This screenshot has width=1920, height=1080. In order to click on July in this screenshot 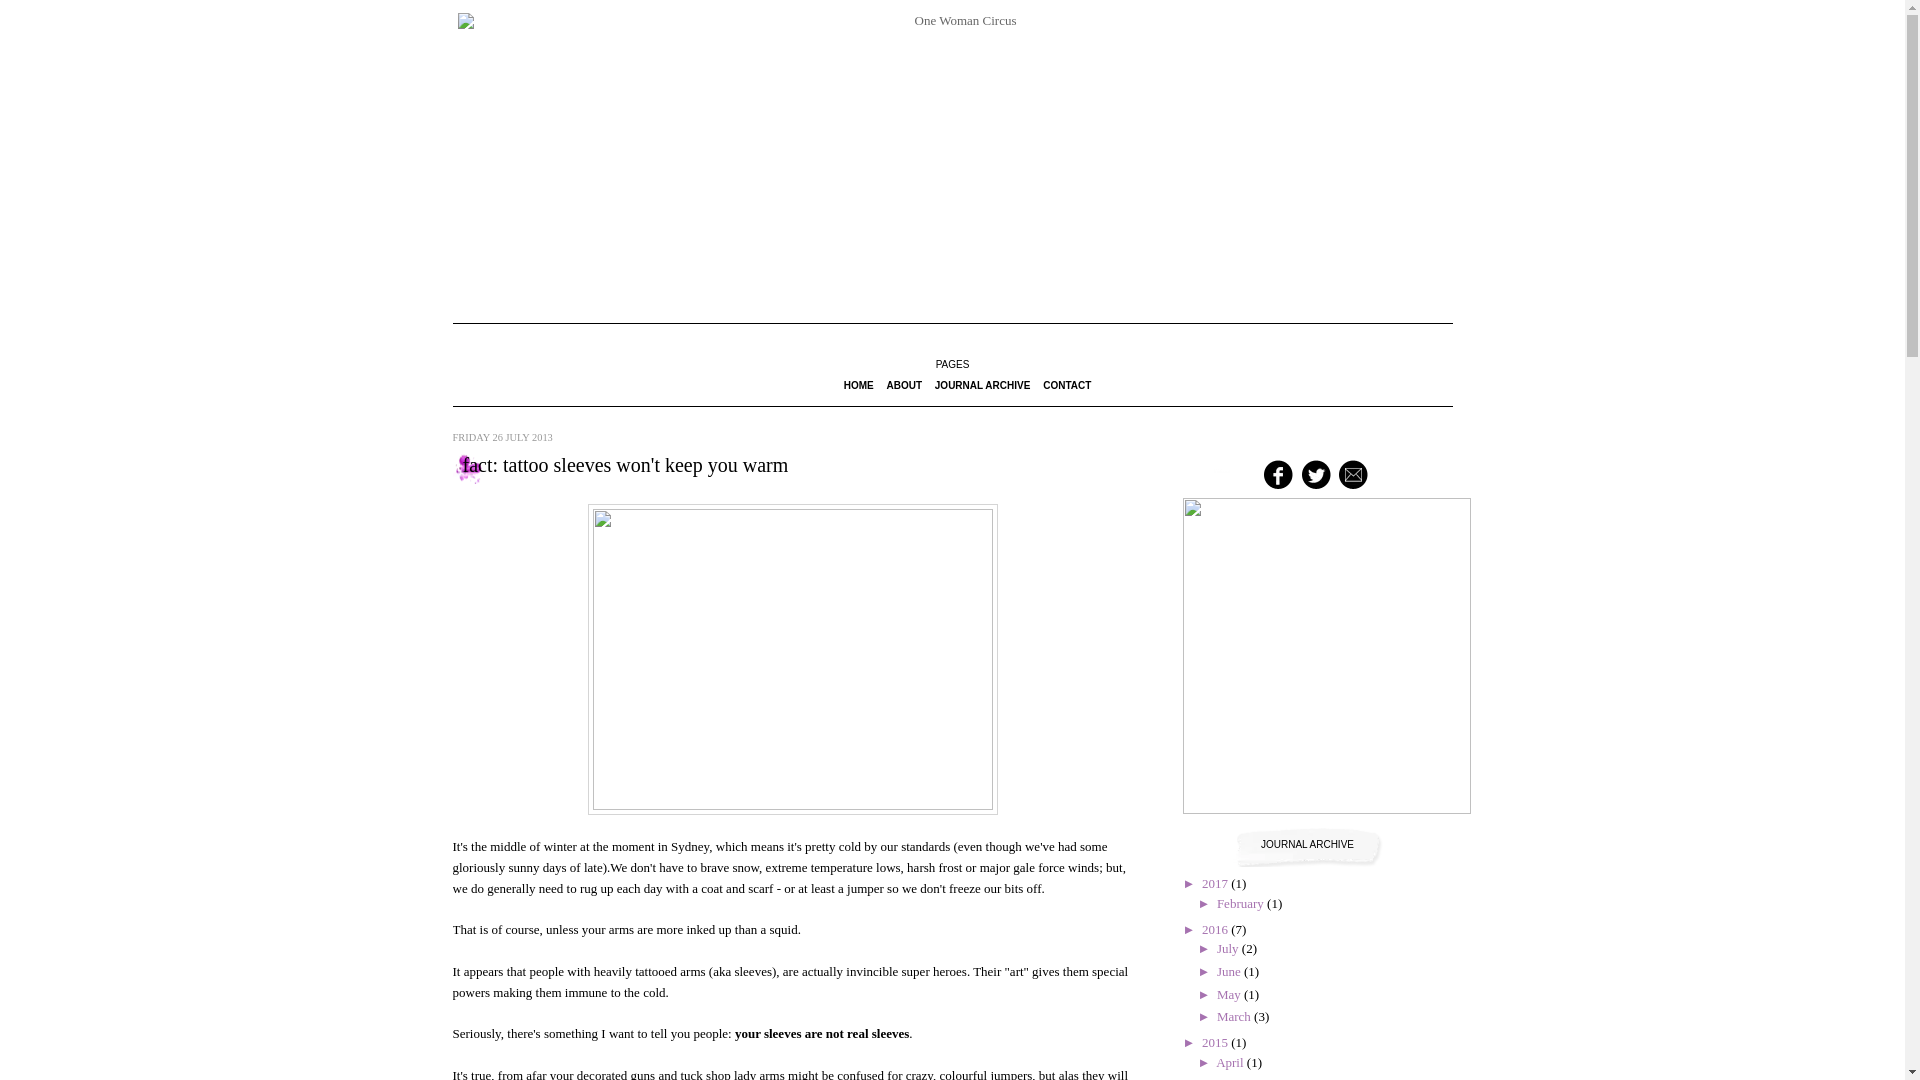, I will do `click(1230, 948)`.